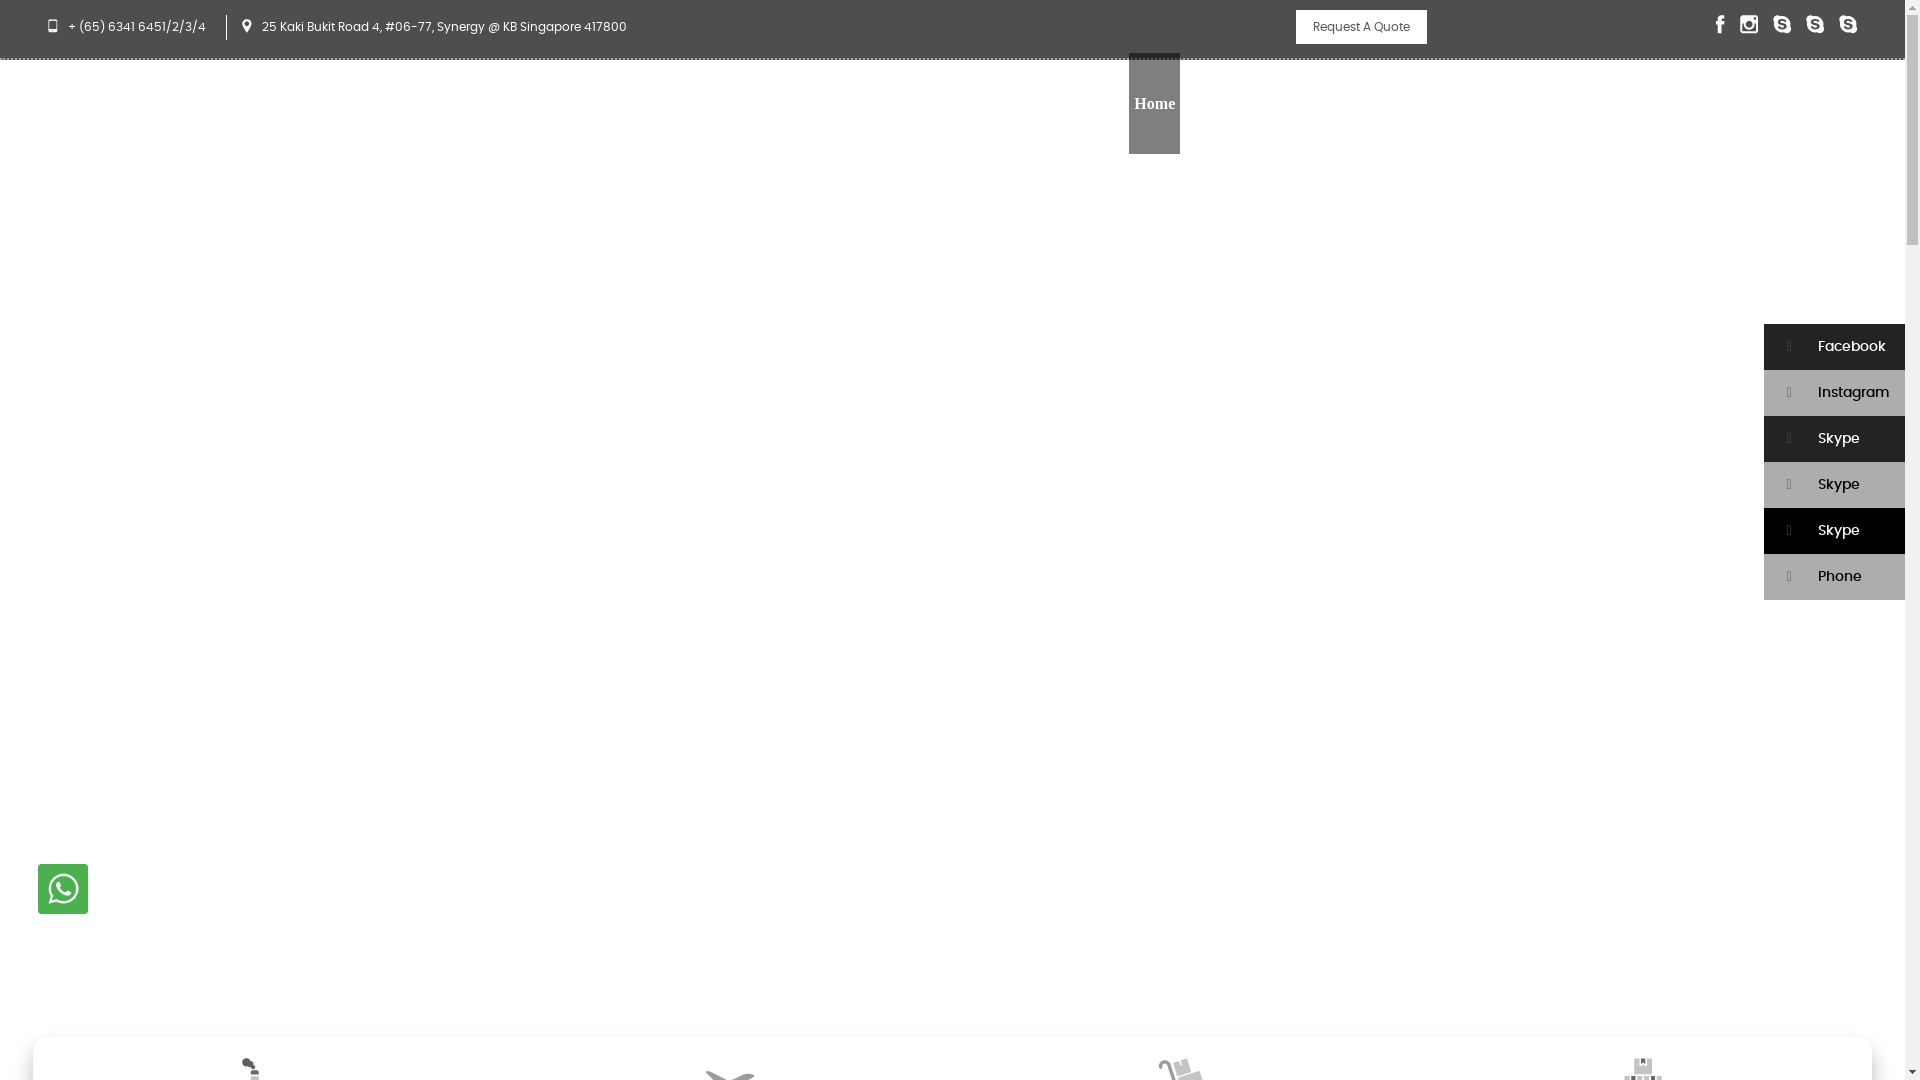 The height and width of the screenshot is (1080, 1920). Describe the element at coordinates (444, 27) in the screenshot. I see `25 Kaki Bukit Road 4, #06-77, Synergy @ KB Singapore 417800` at that location.